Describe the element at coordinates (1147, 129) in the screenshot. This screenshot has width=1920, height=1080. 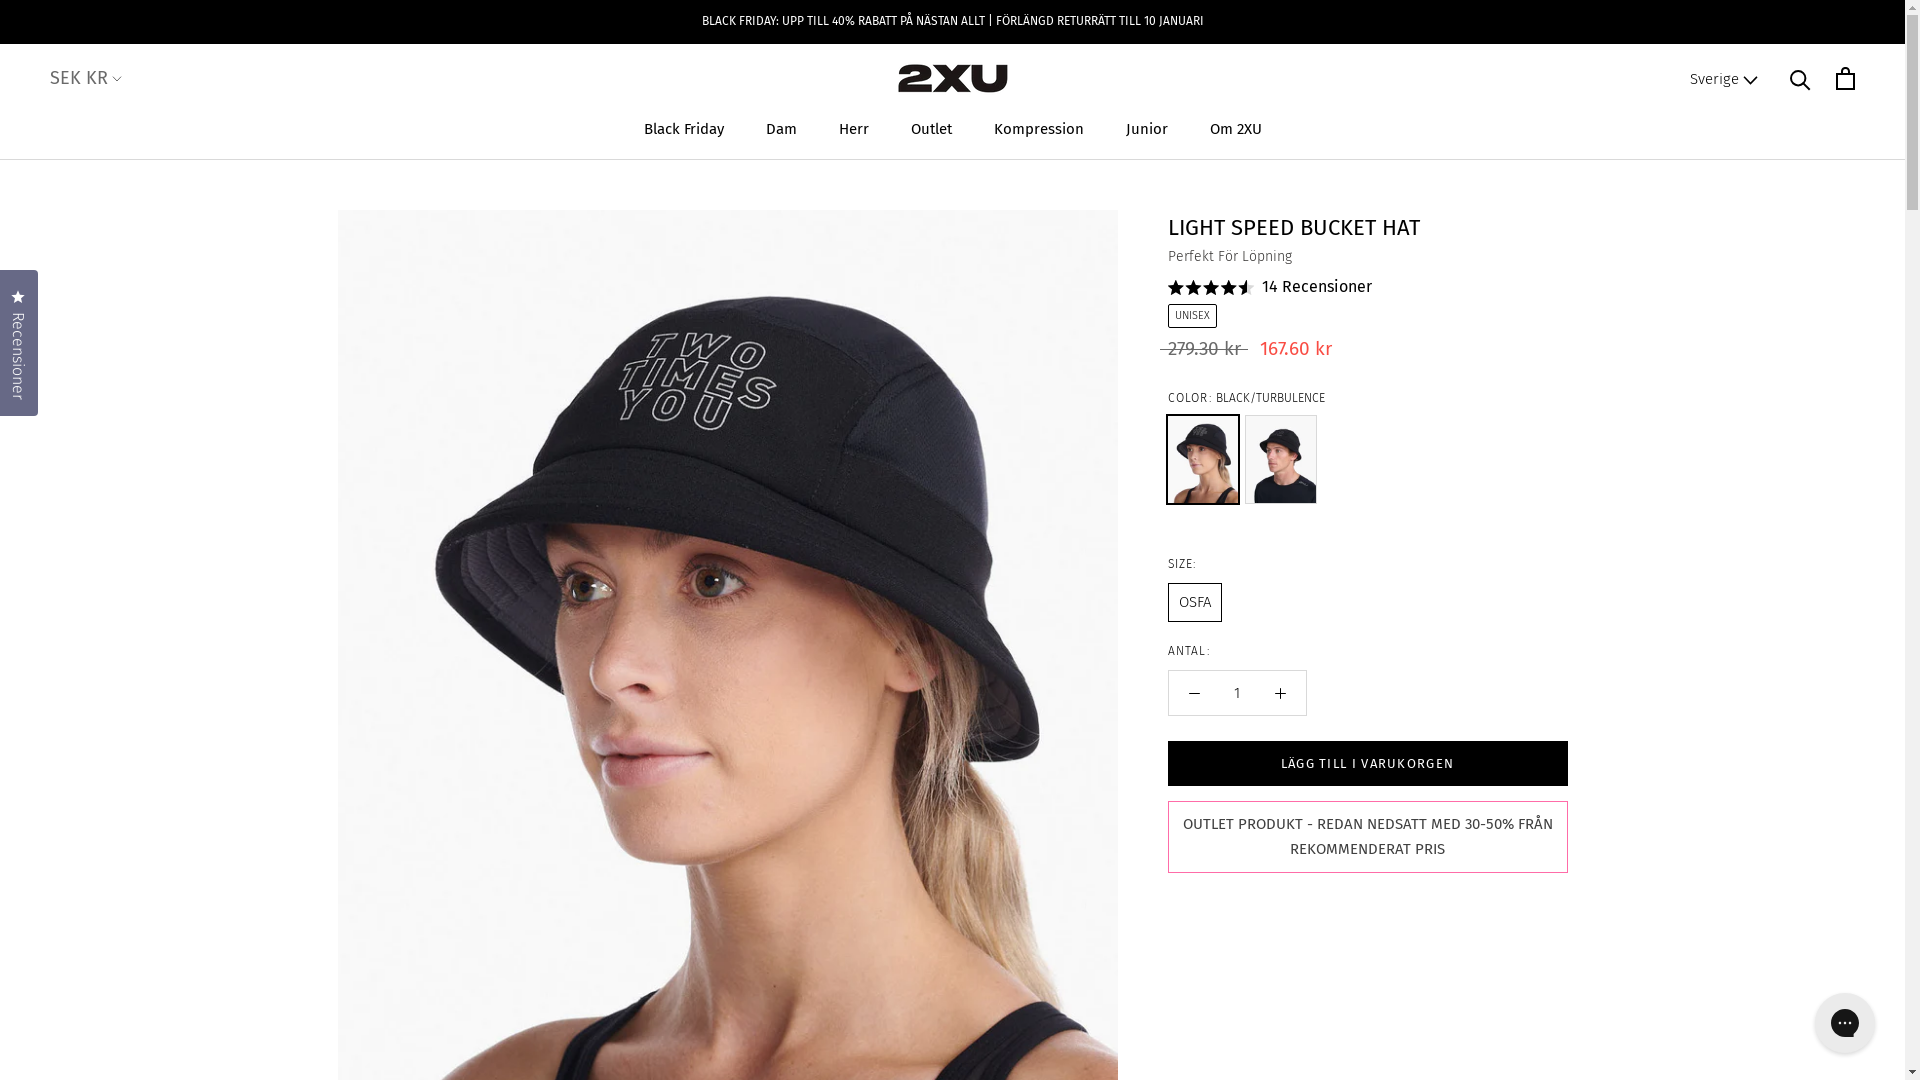
I see `Junior
Junior` at that location.